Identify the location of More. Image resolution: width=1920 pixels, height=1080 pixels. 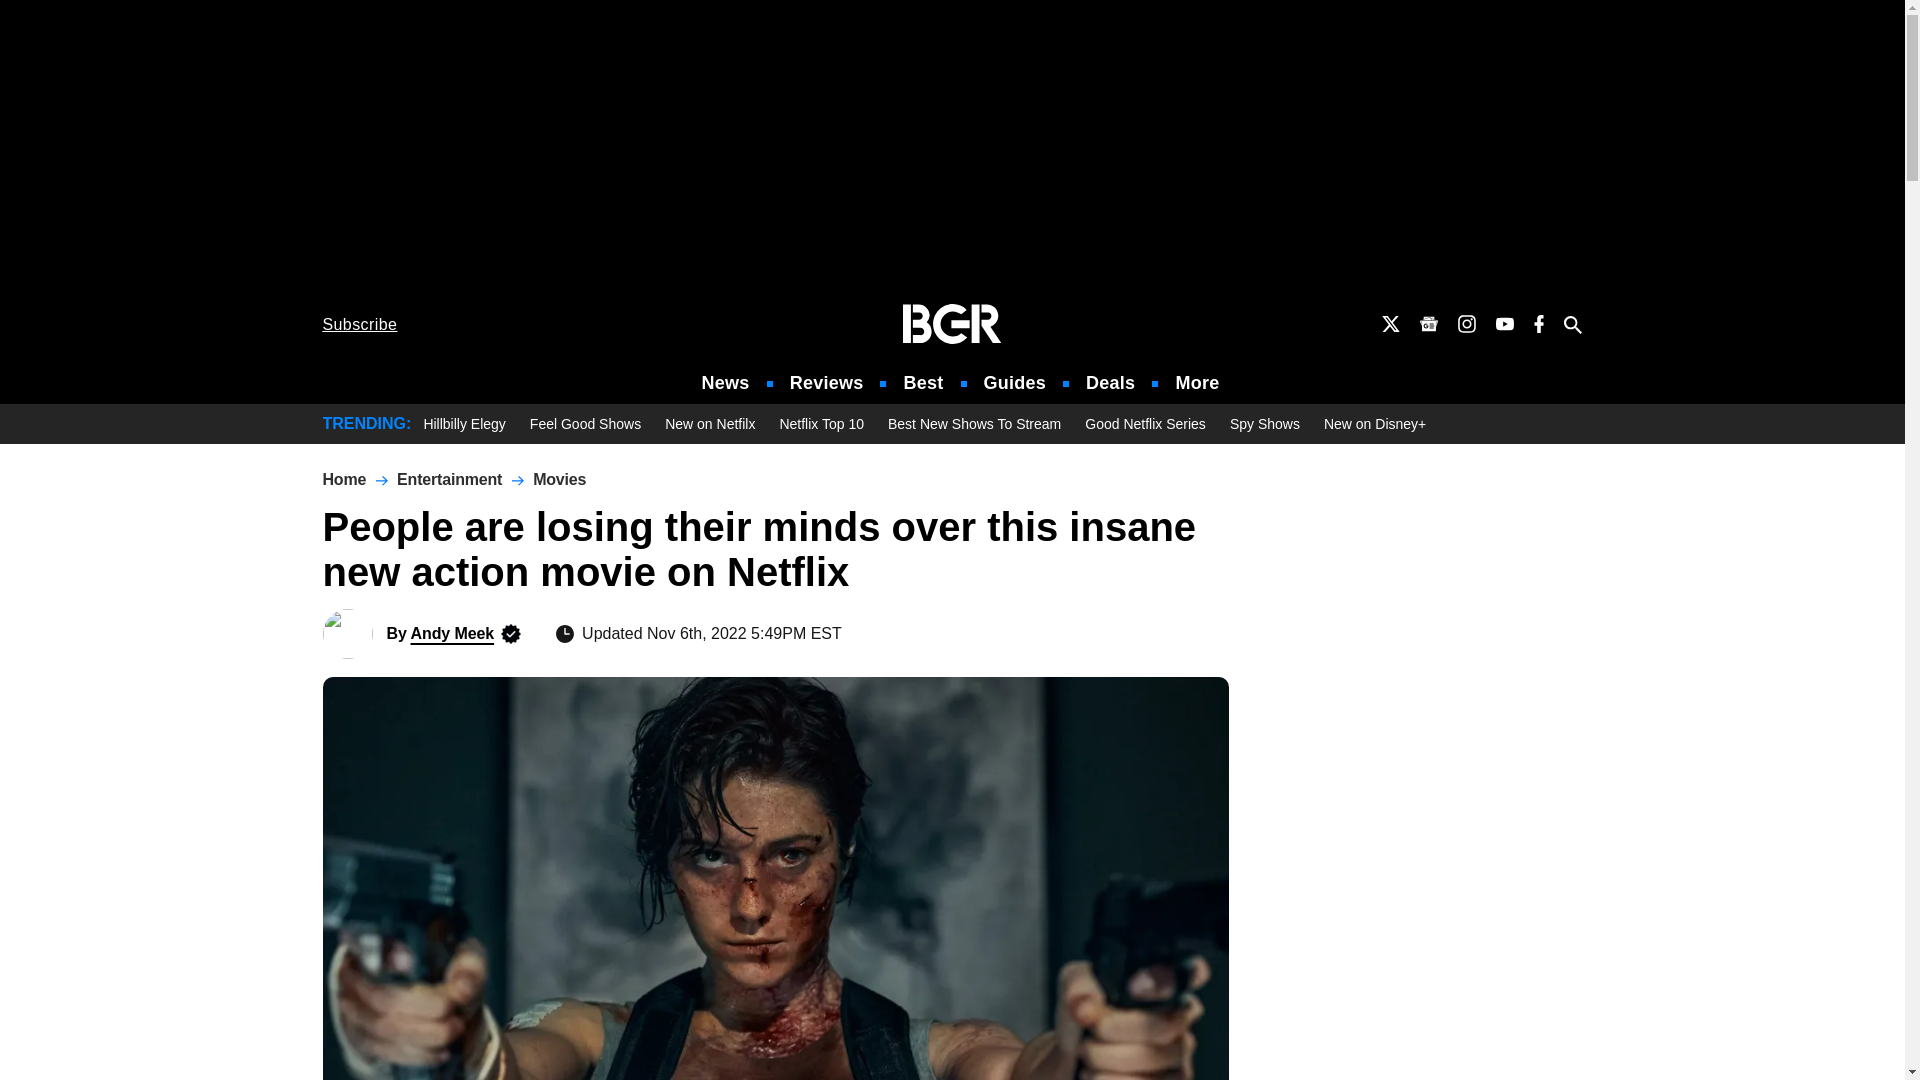
(1197, 383).